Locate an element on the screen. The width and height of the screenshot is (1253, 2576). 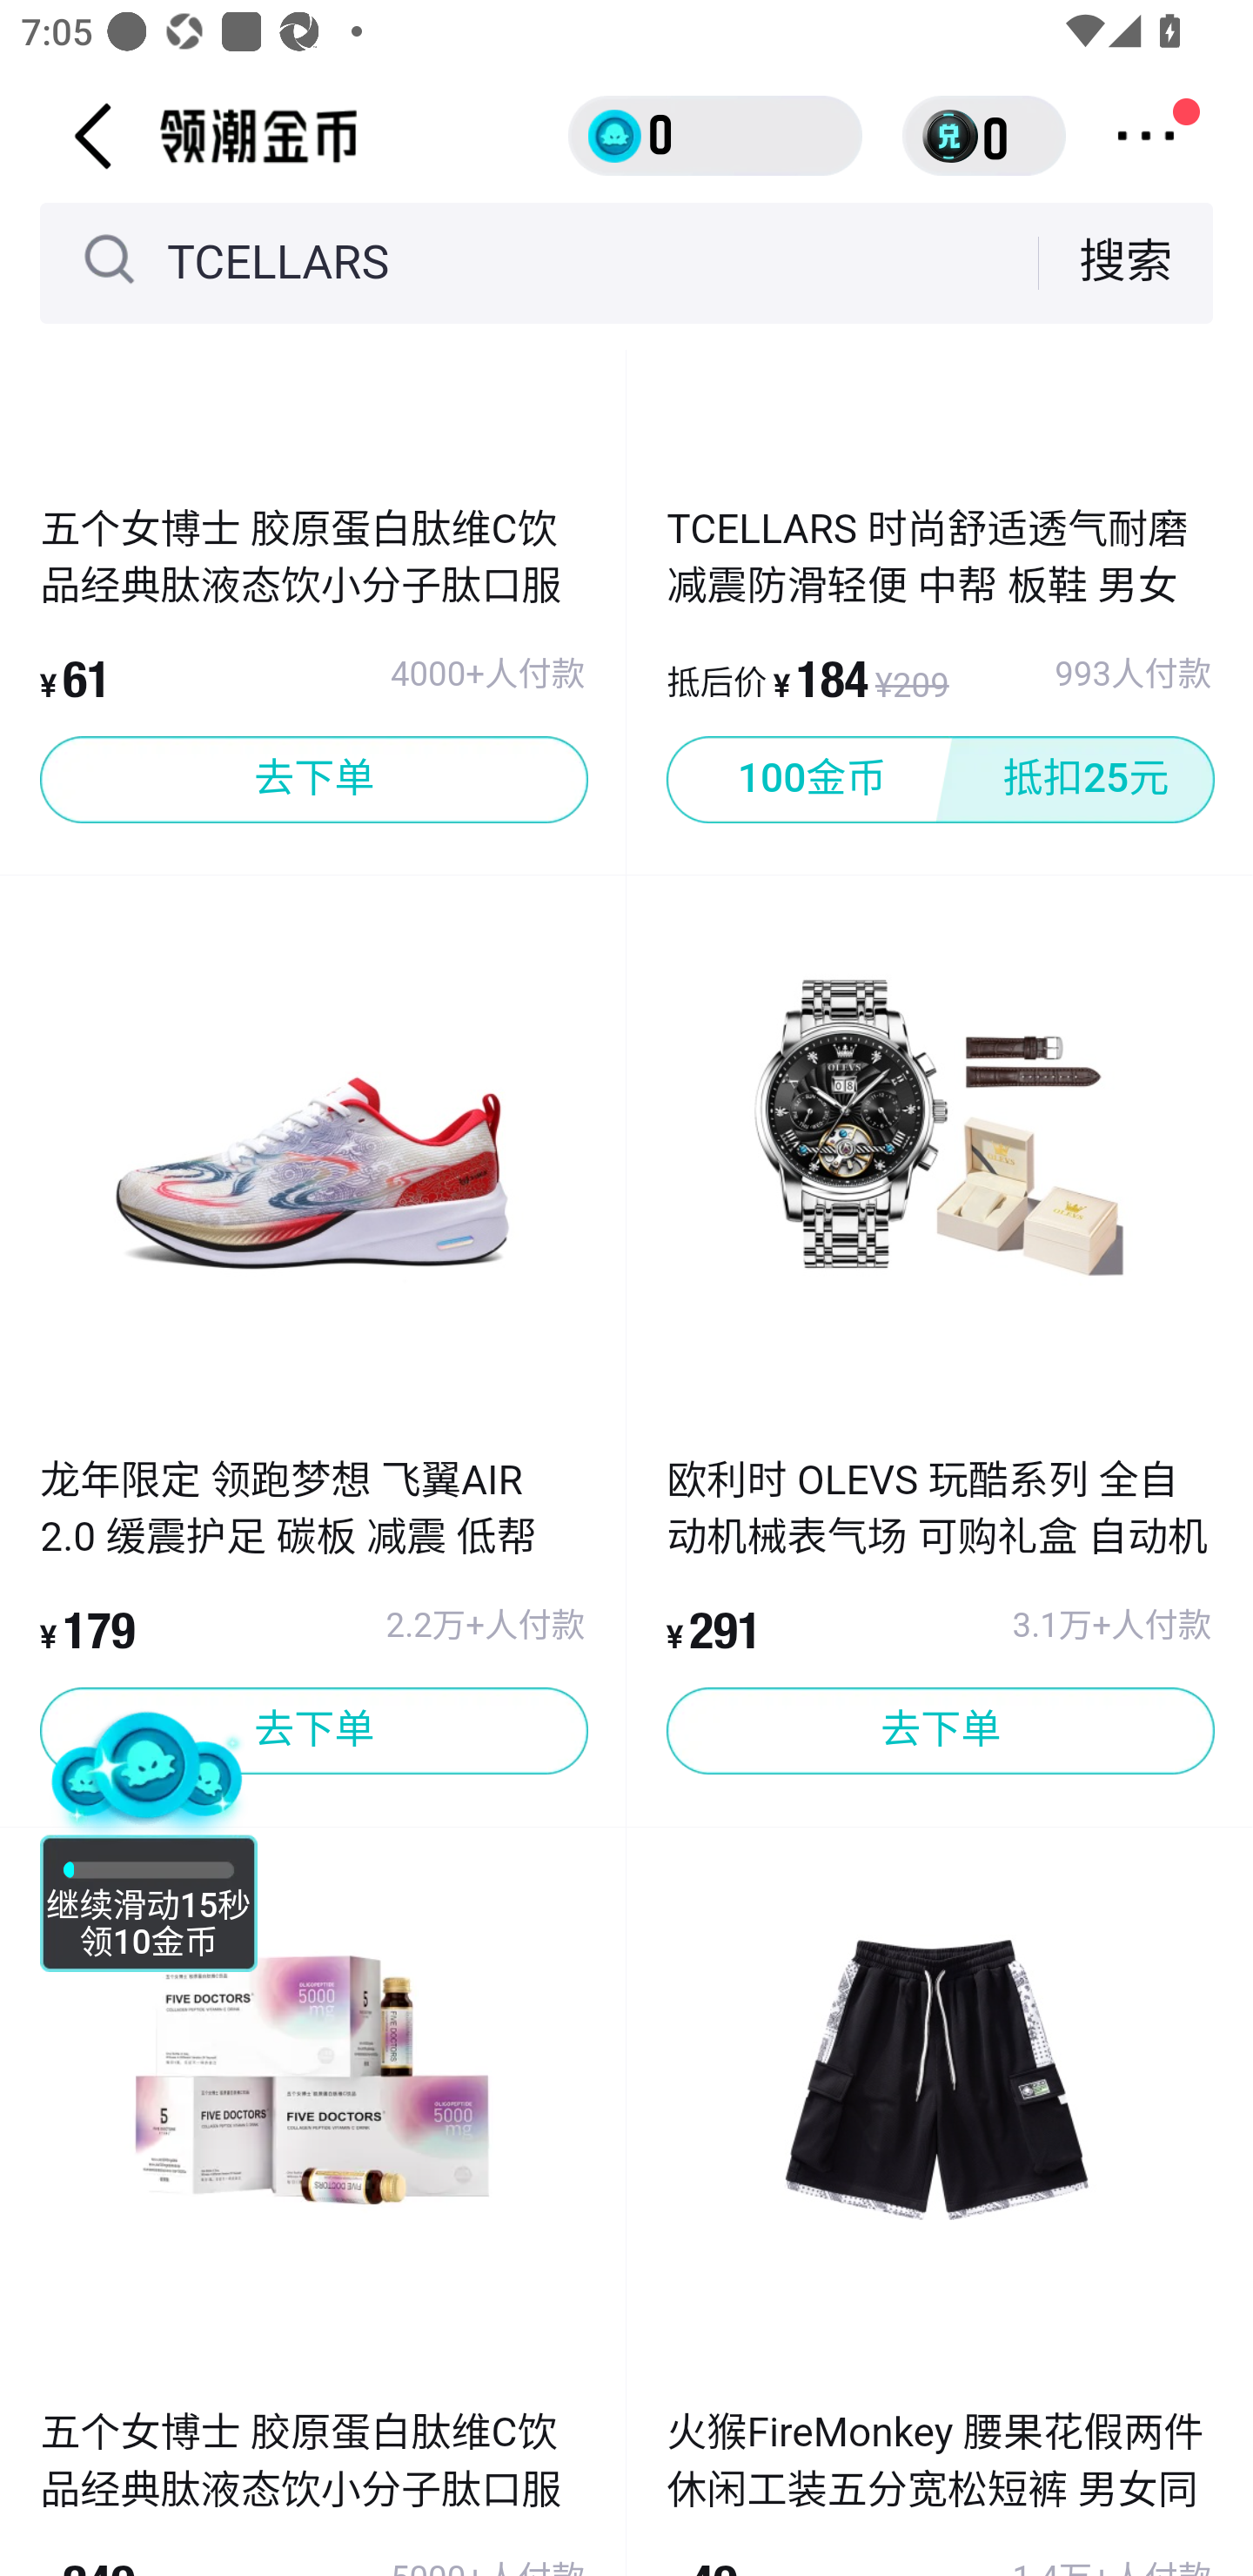
去下单 is located at coordinates (940, 1730).